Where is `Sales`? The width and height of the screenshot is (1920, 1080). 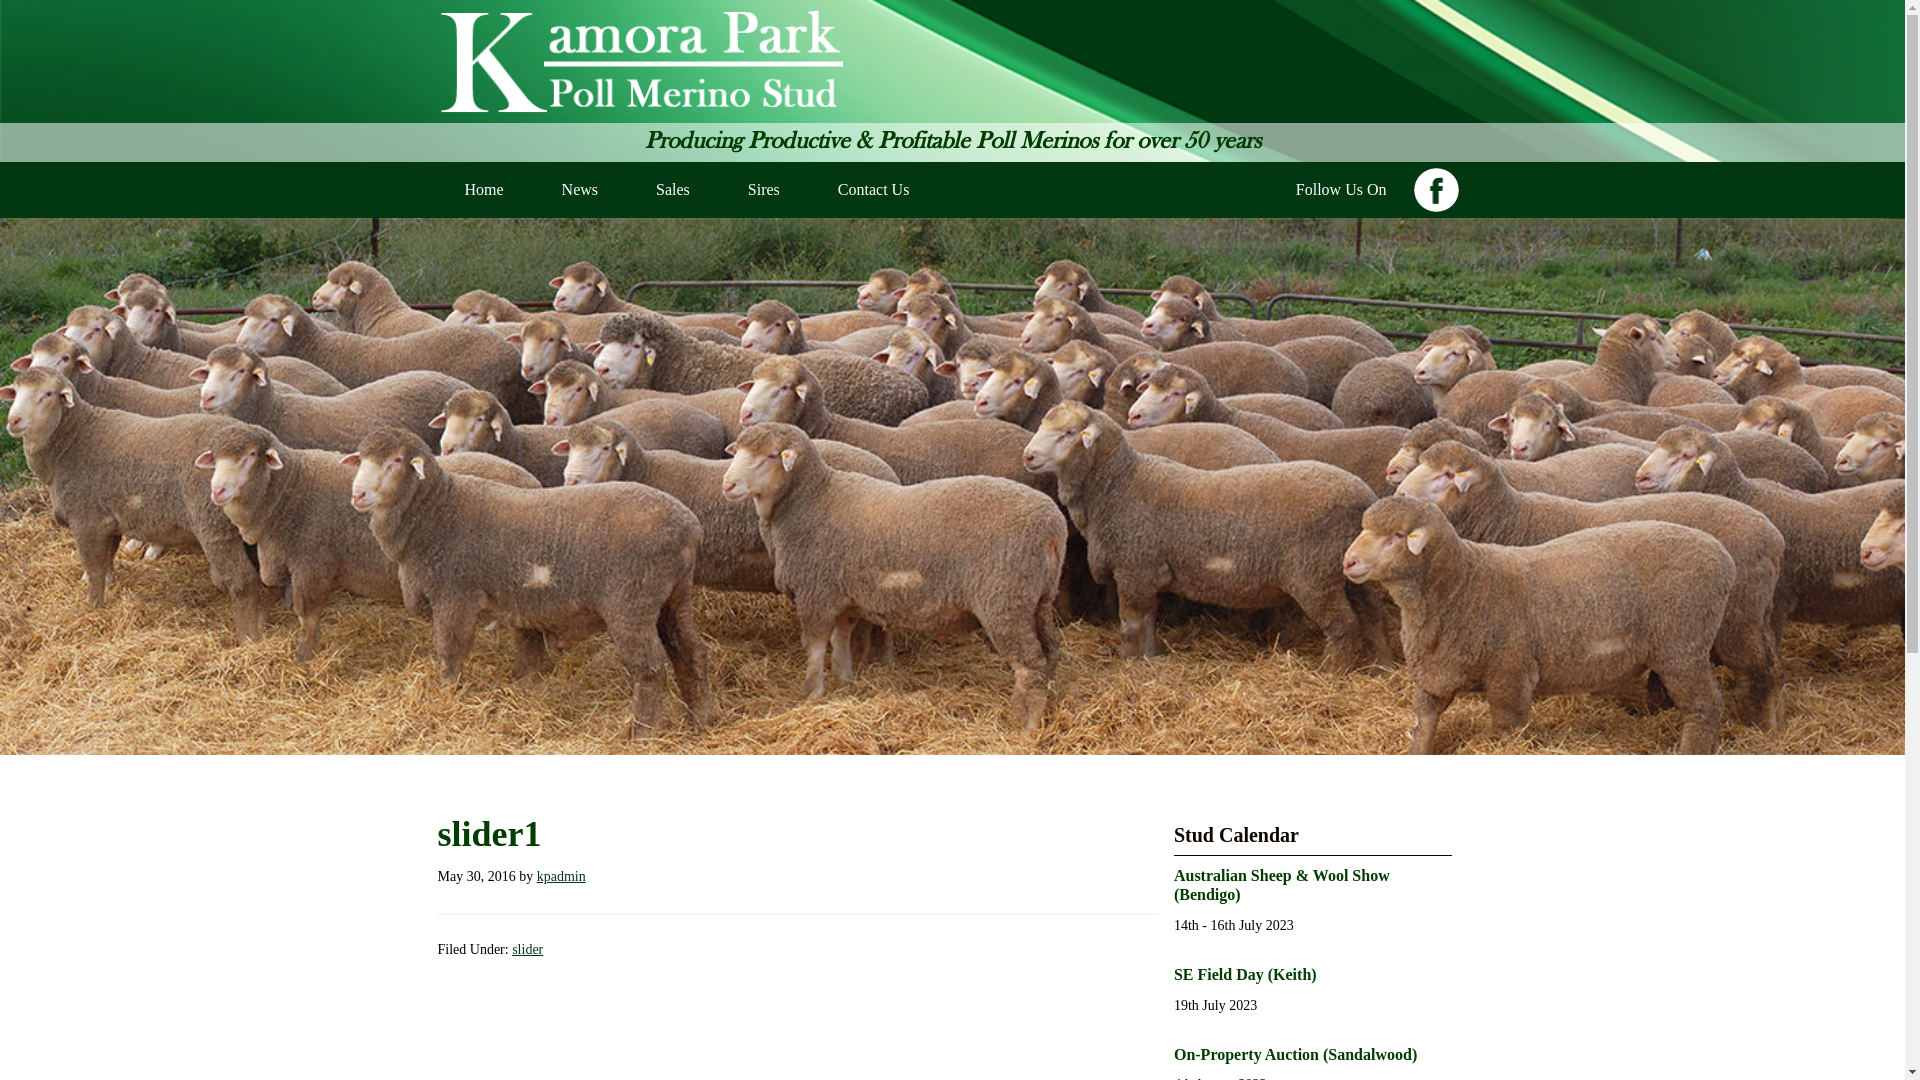
Sales is located at coordinates (673, 190).